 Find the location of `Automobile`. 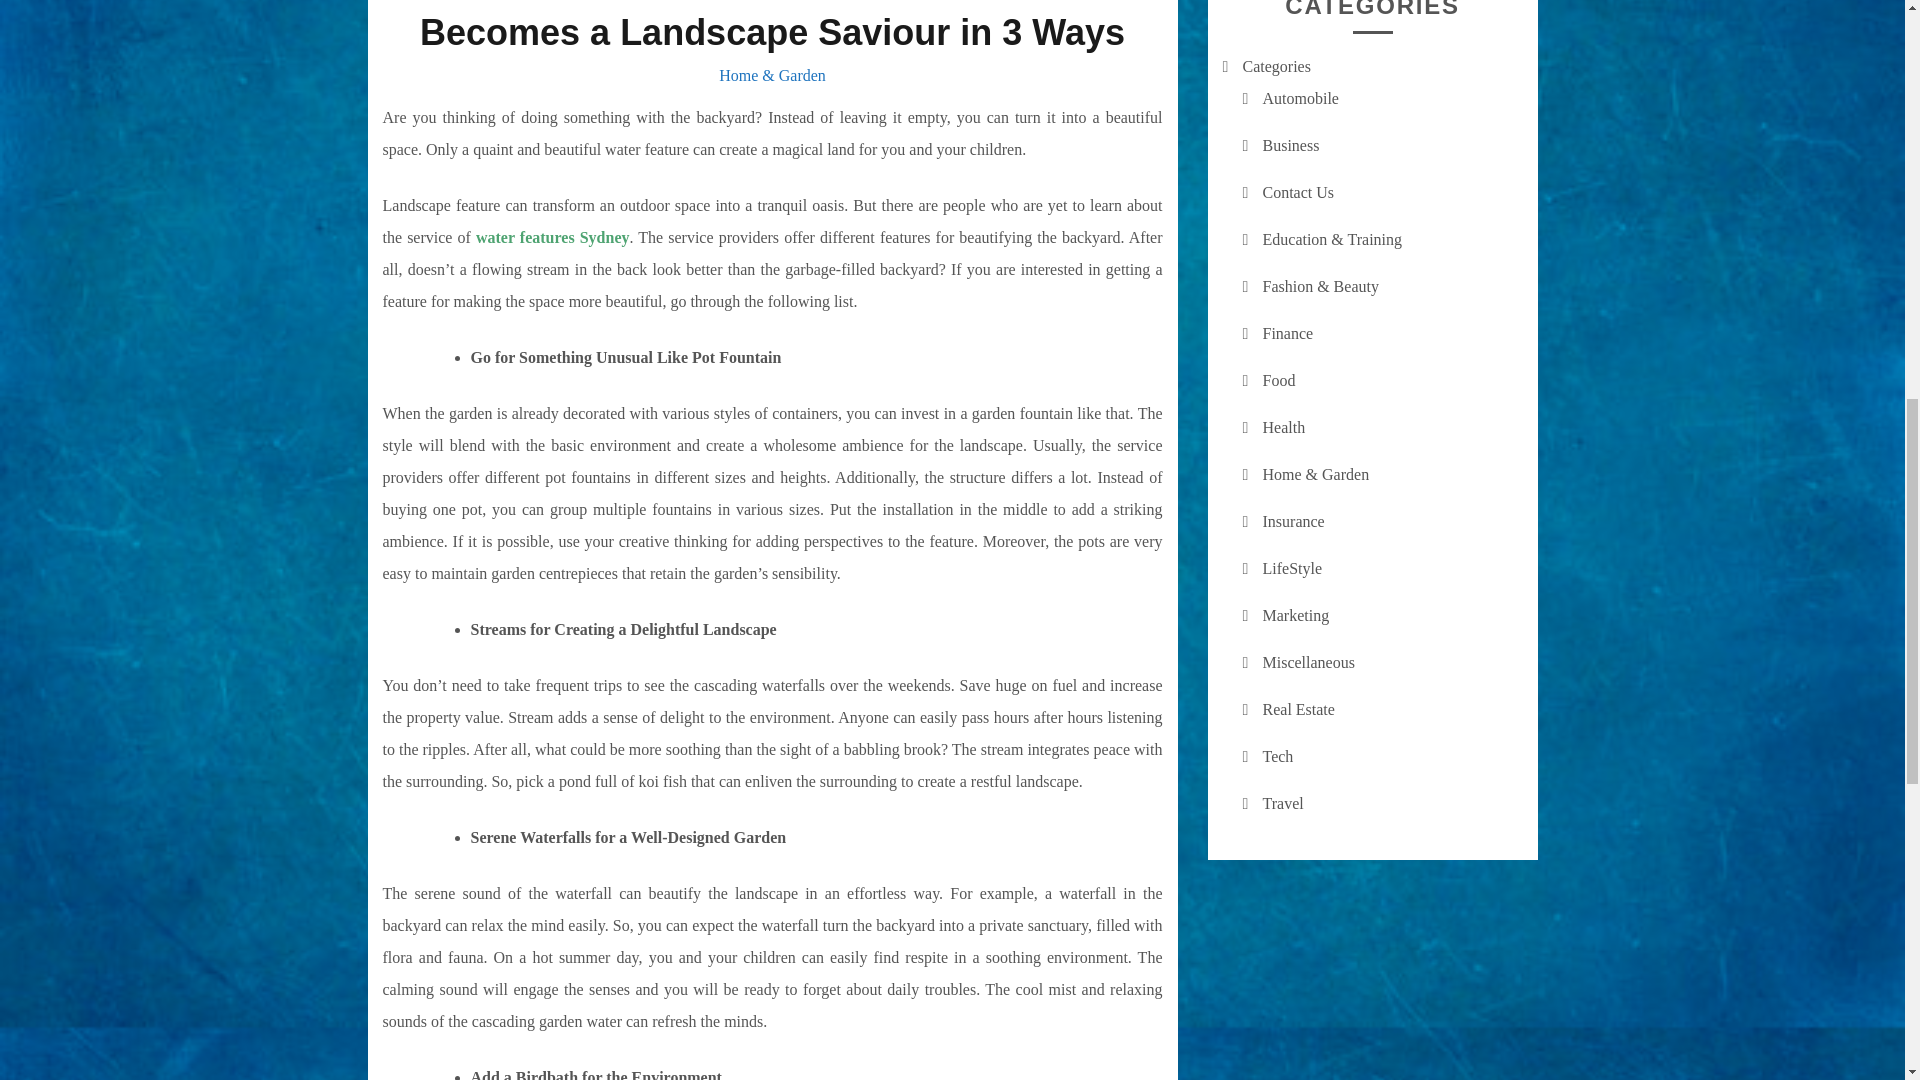

Automobile is located at coordinates (1300, 98).